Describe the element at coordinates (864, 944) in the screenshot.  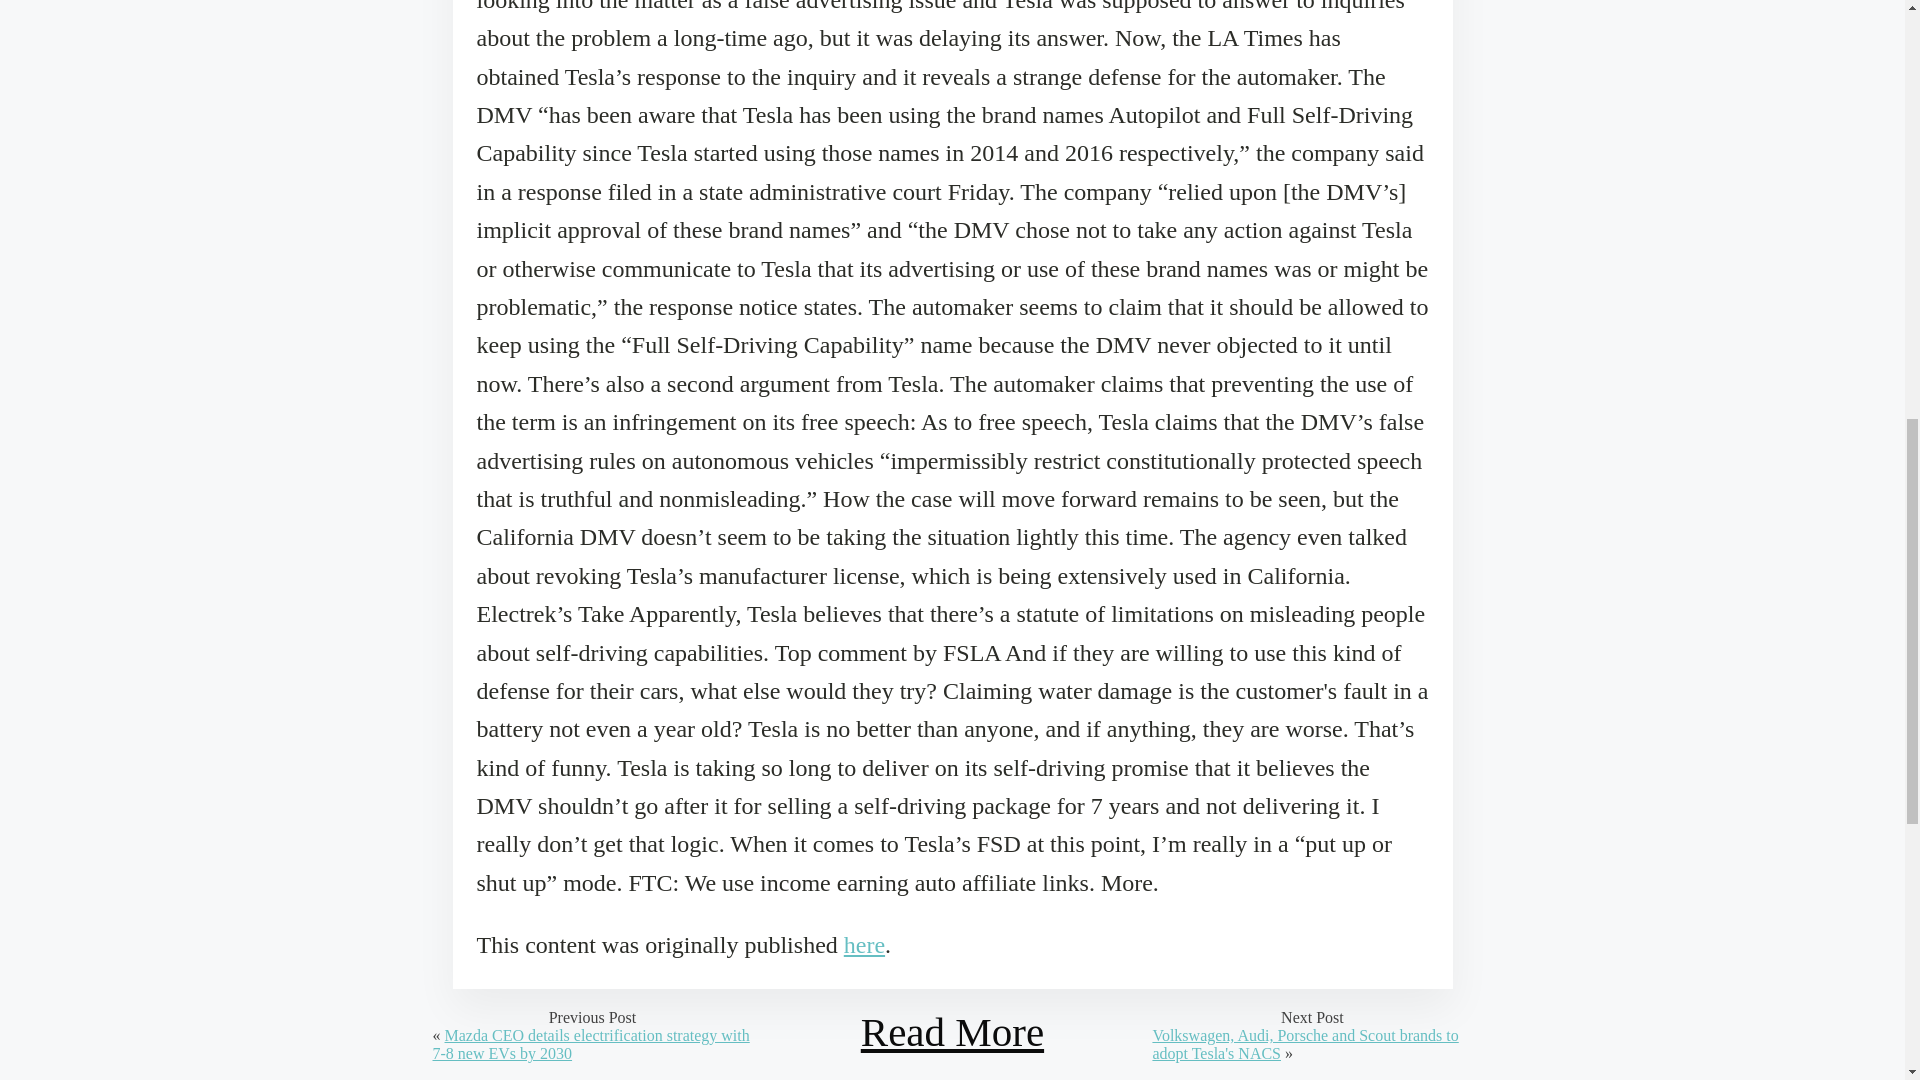
I see `here` at that location.